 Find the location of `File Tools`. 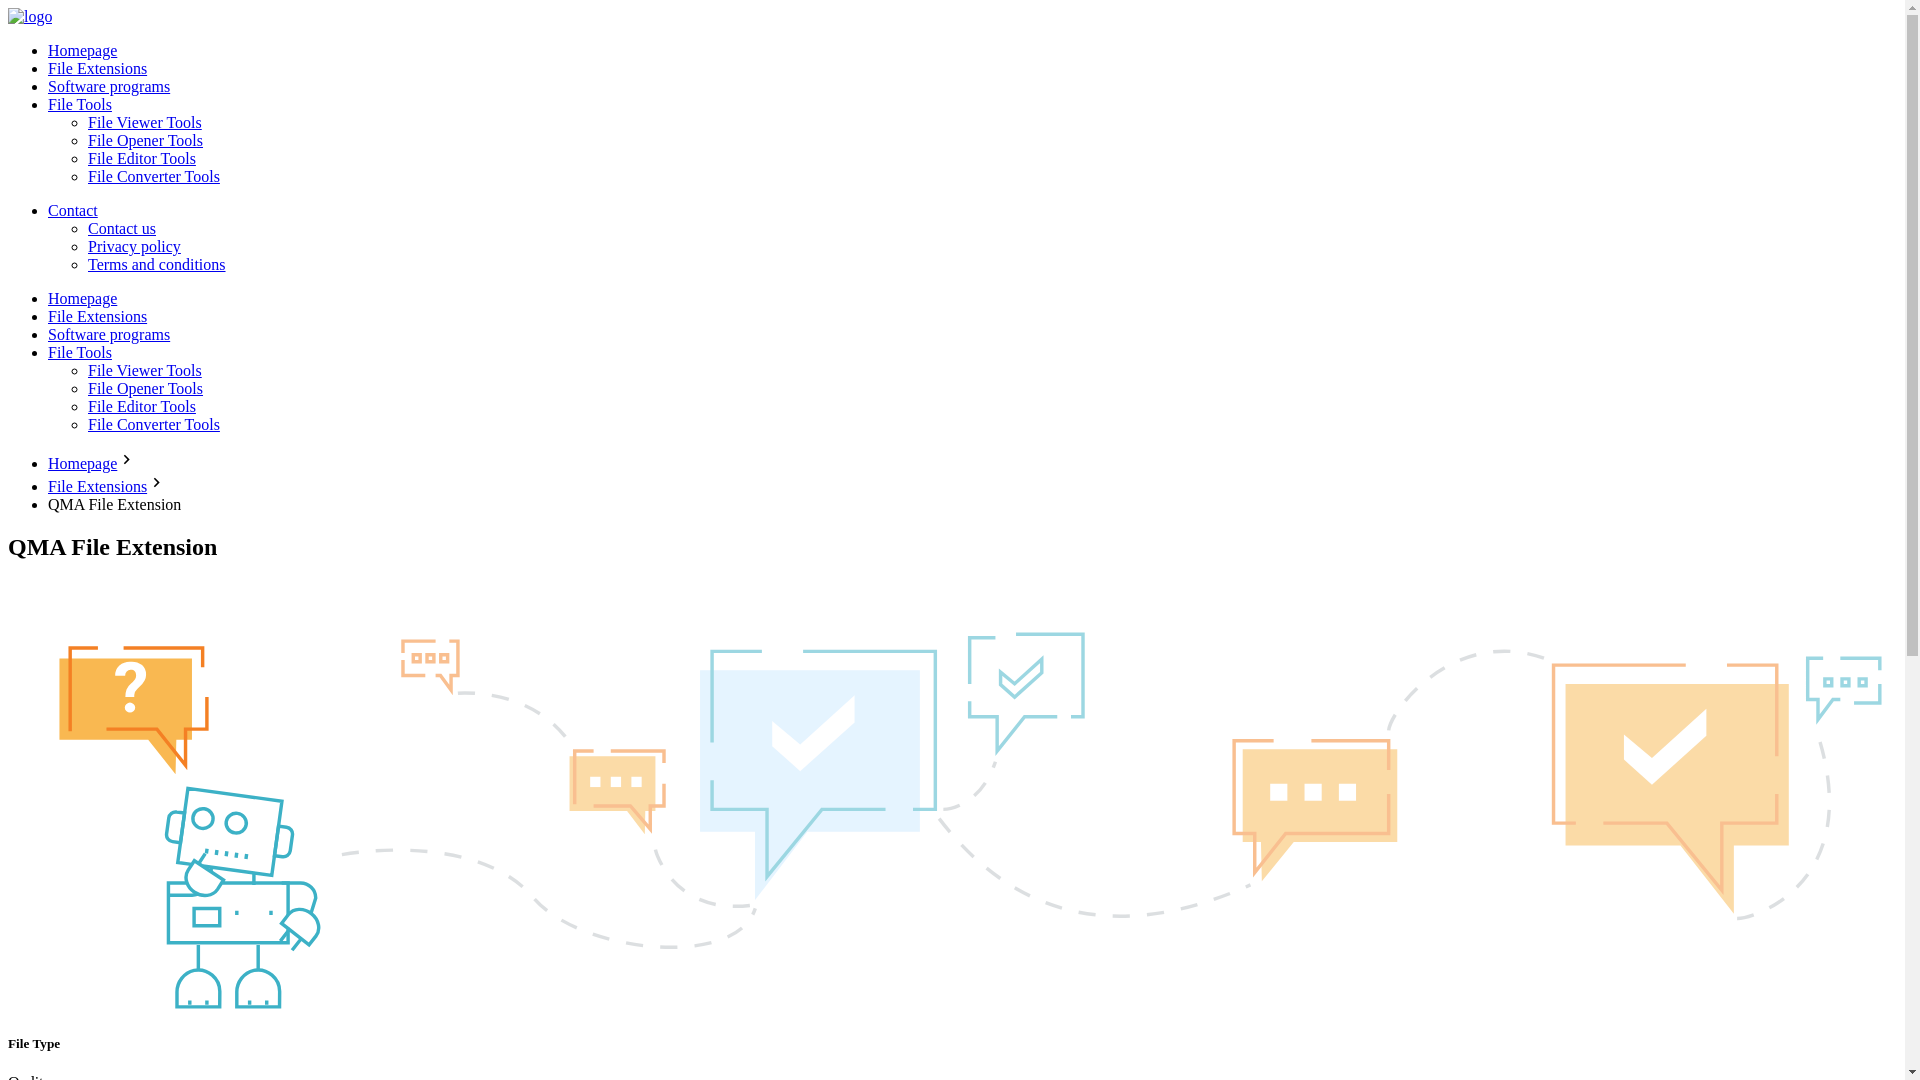

File Tools is located at coordinates (80, 352).